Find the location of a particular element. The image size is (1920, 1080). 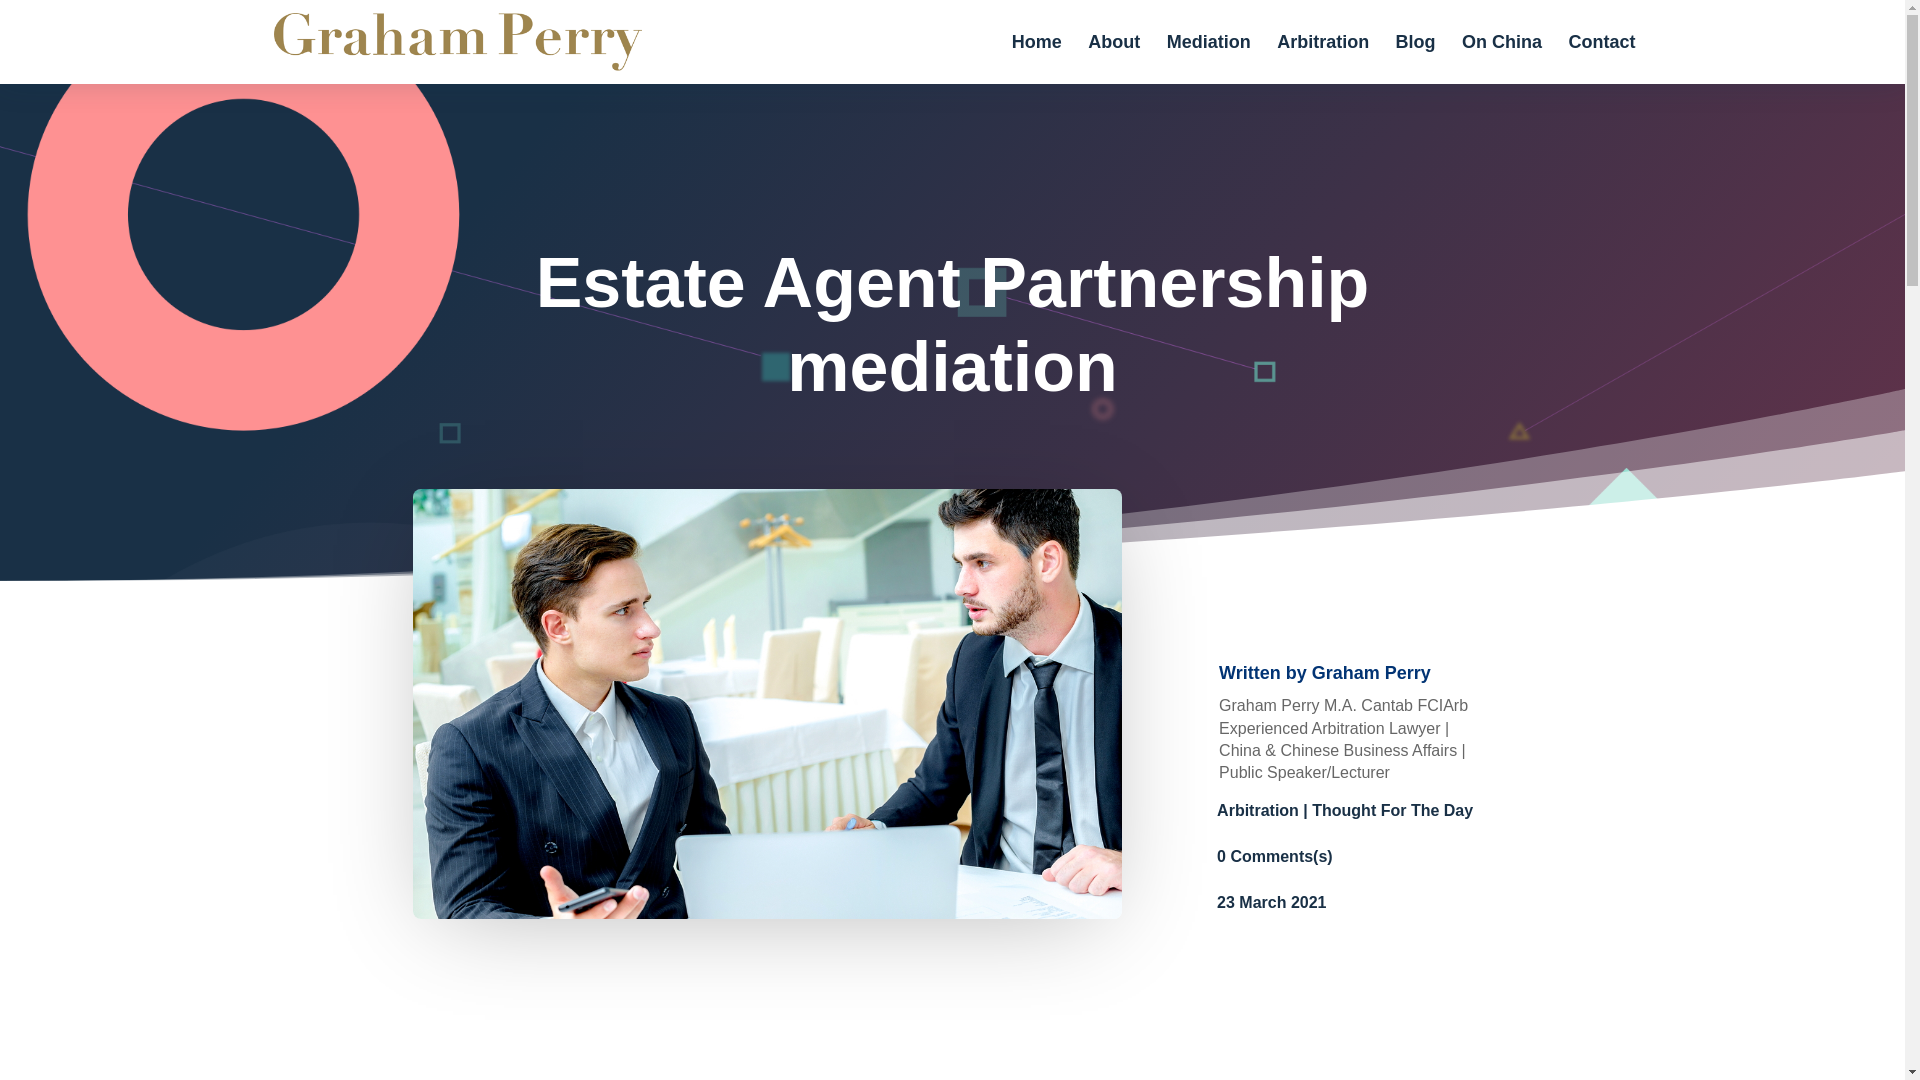

Arbitration is located at coordinates (1258, 810).